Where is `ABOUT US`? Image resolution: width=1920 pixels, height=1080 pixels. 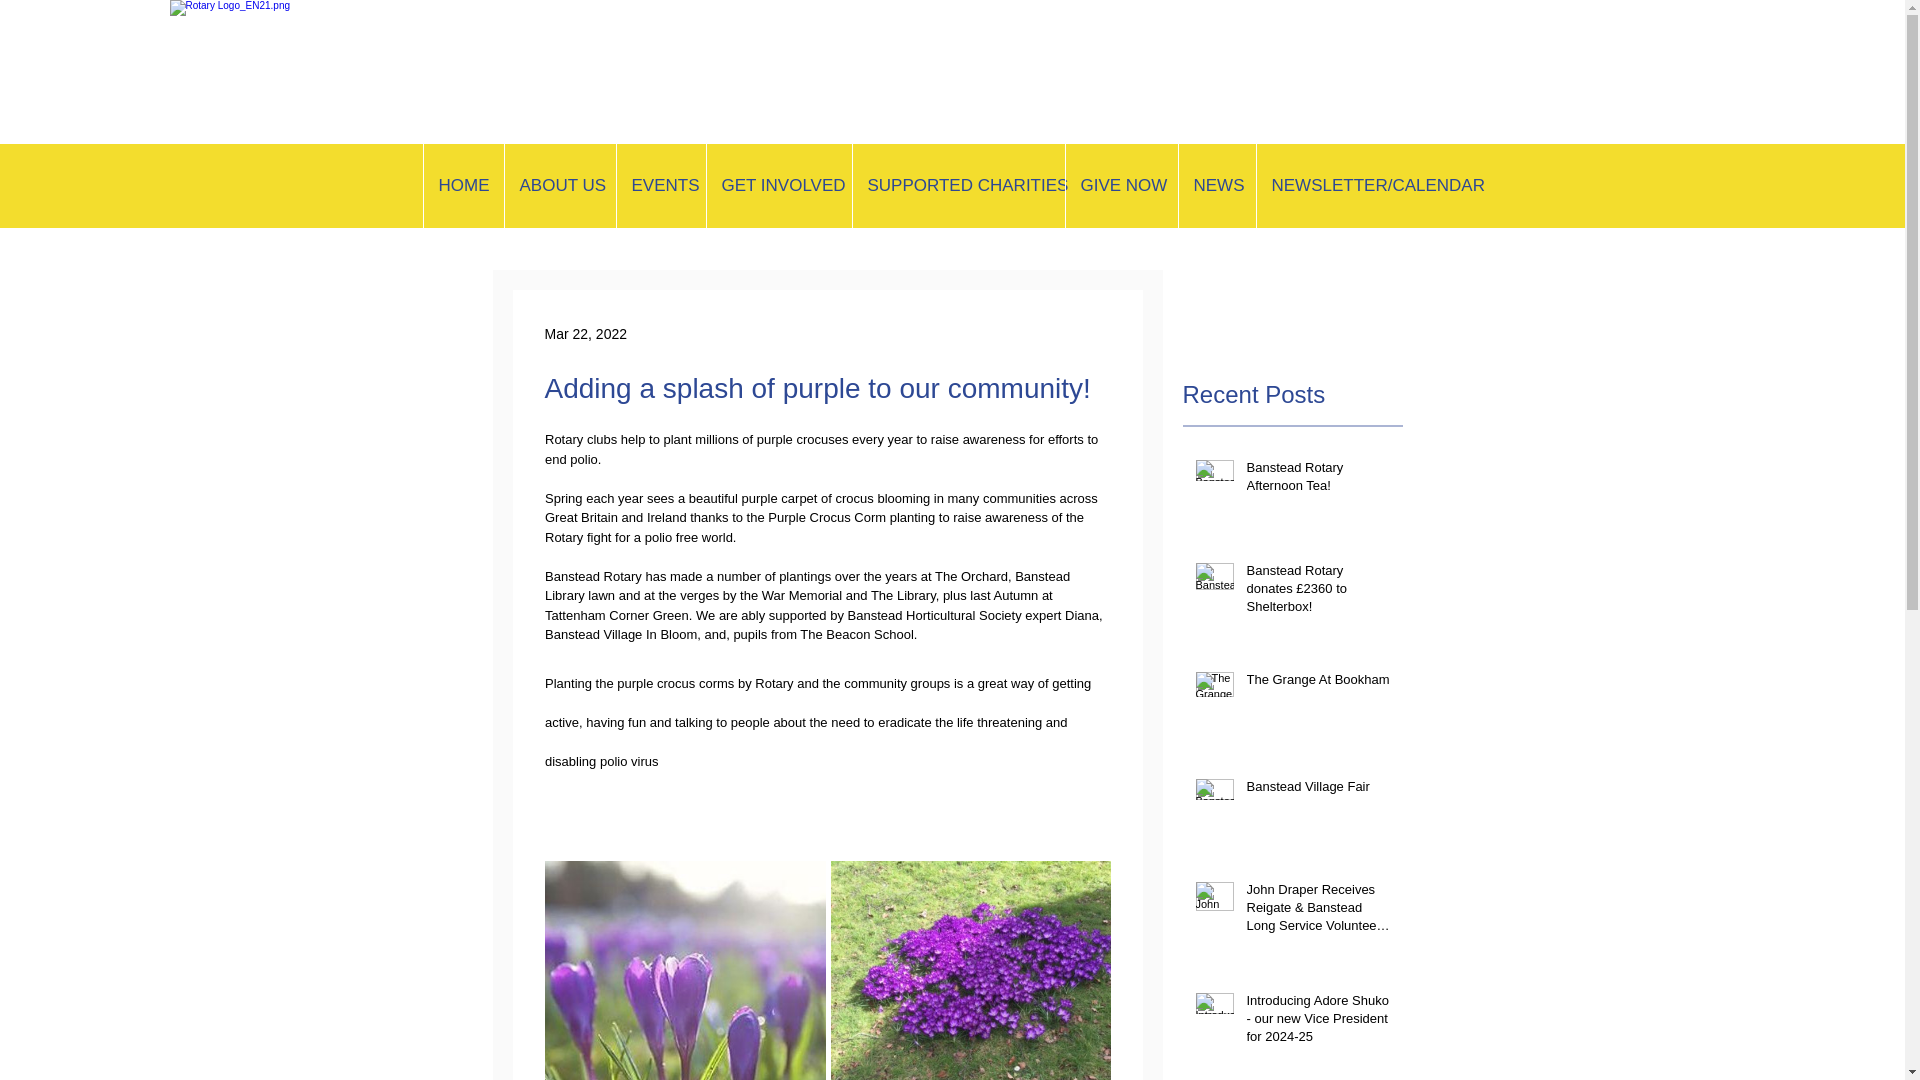
ABOUT US is located at coordinates (560, 185).